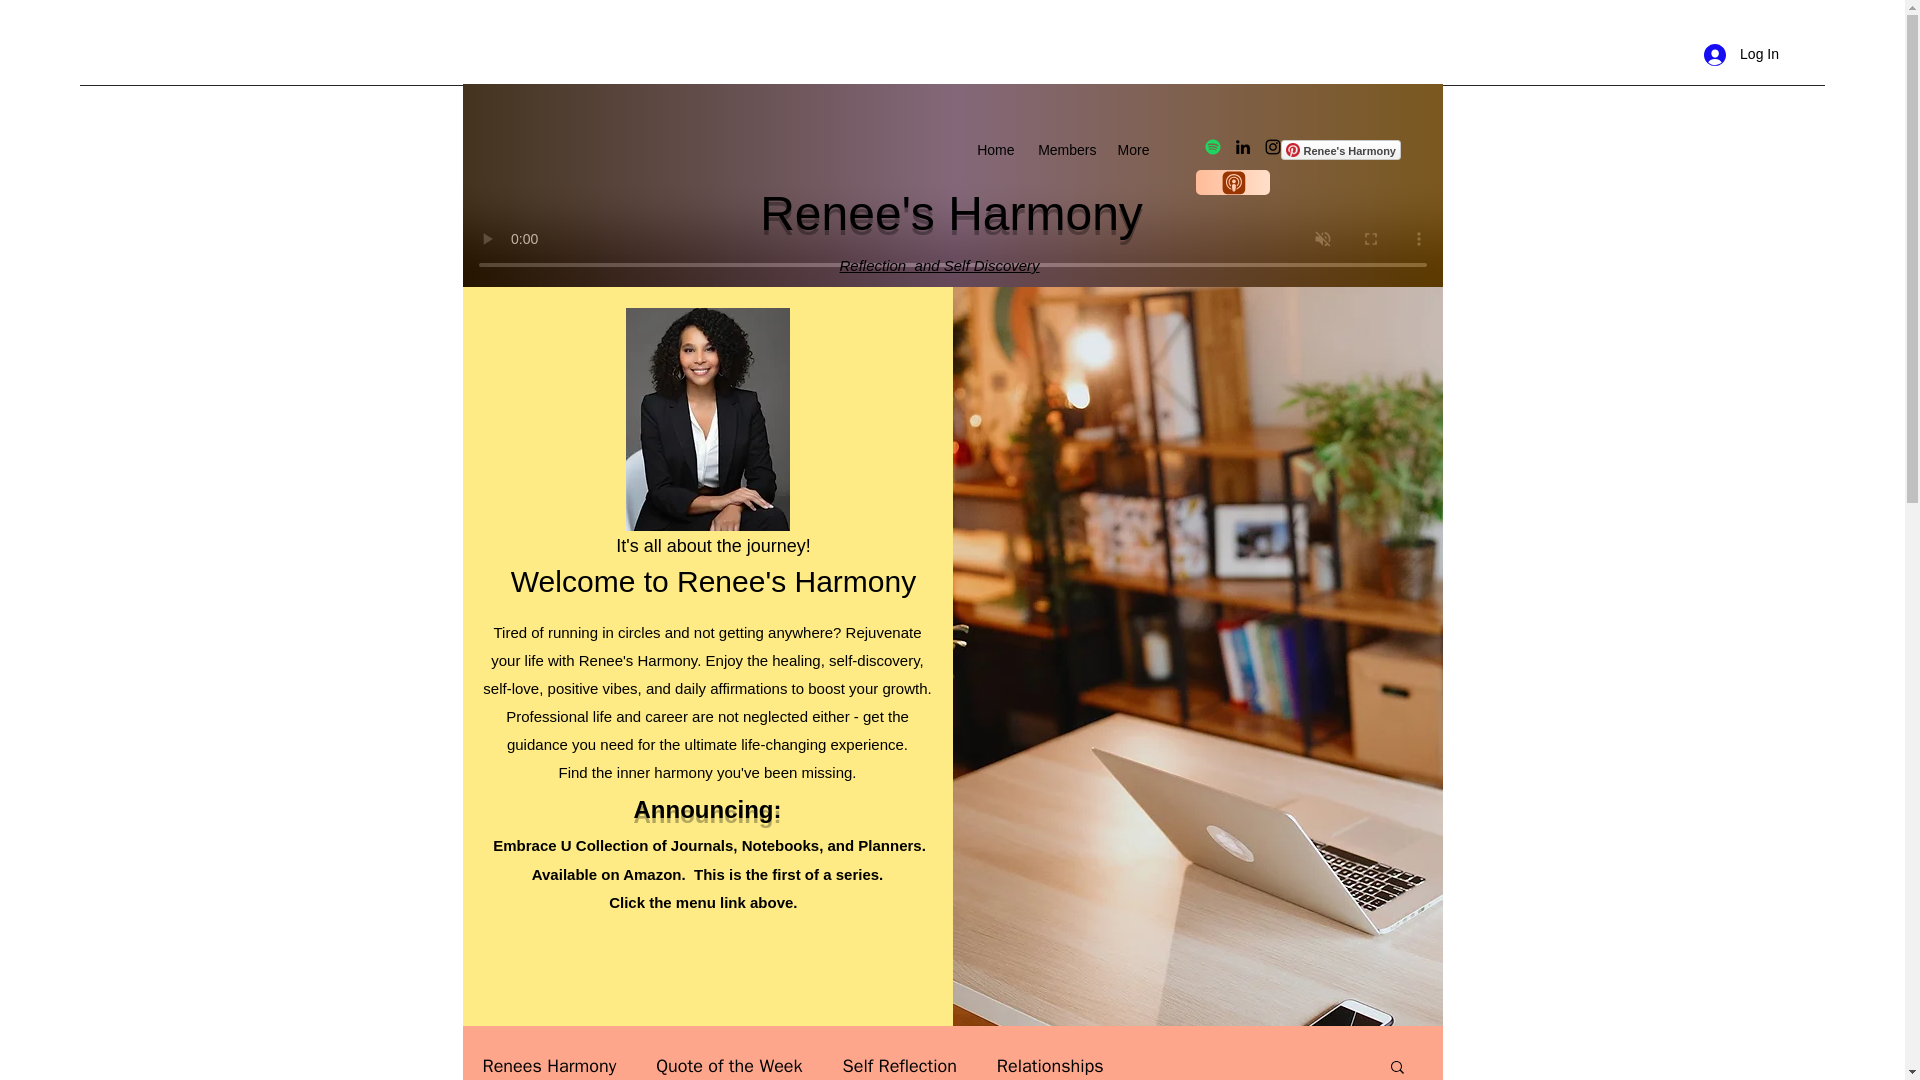  What do you see at coordinates (940, 266) in the screenshot?
I see `Reflection  and Self Discovery` at bounding box center [940, 266].